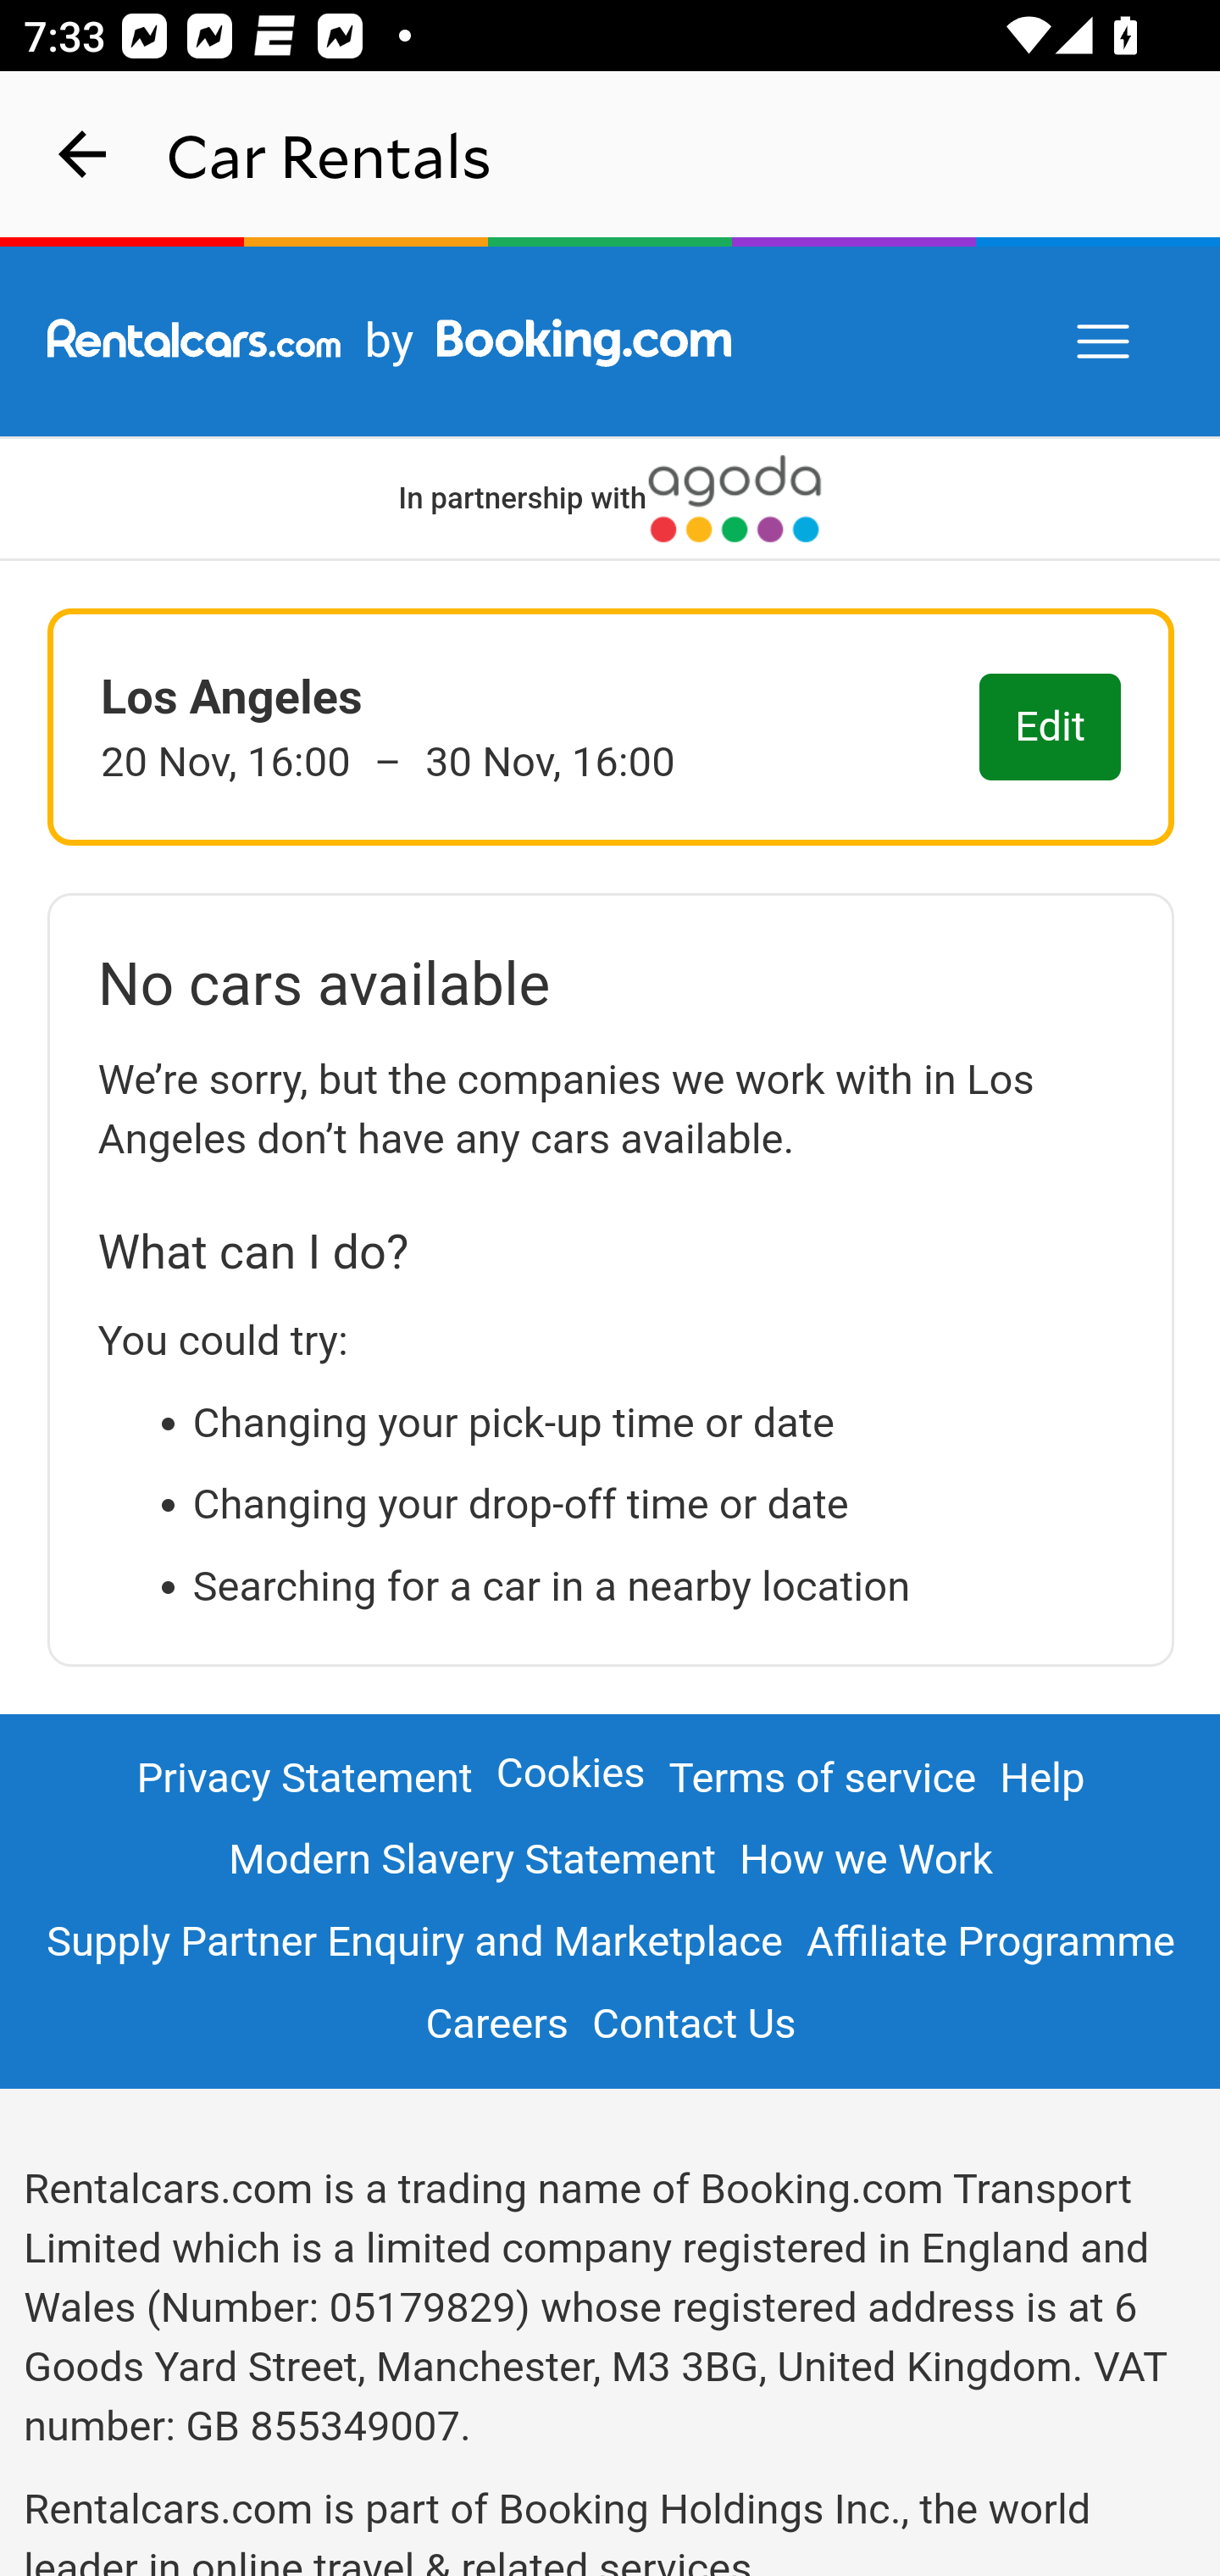  Describe the element at coordinates (571, 1773) in the screenshot. I see `Cookies` at that location.